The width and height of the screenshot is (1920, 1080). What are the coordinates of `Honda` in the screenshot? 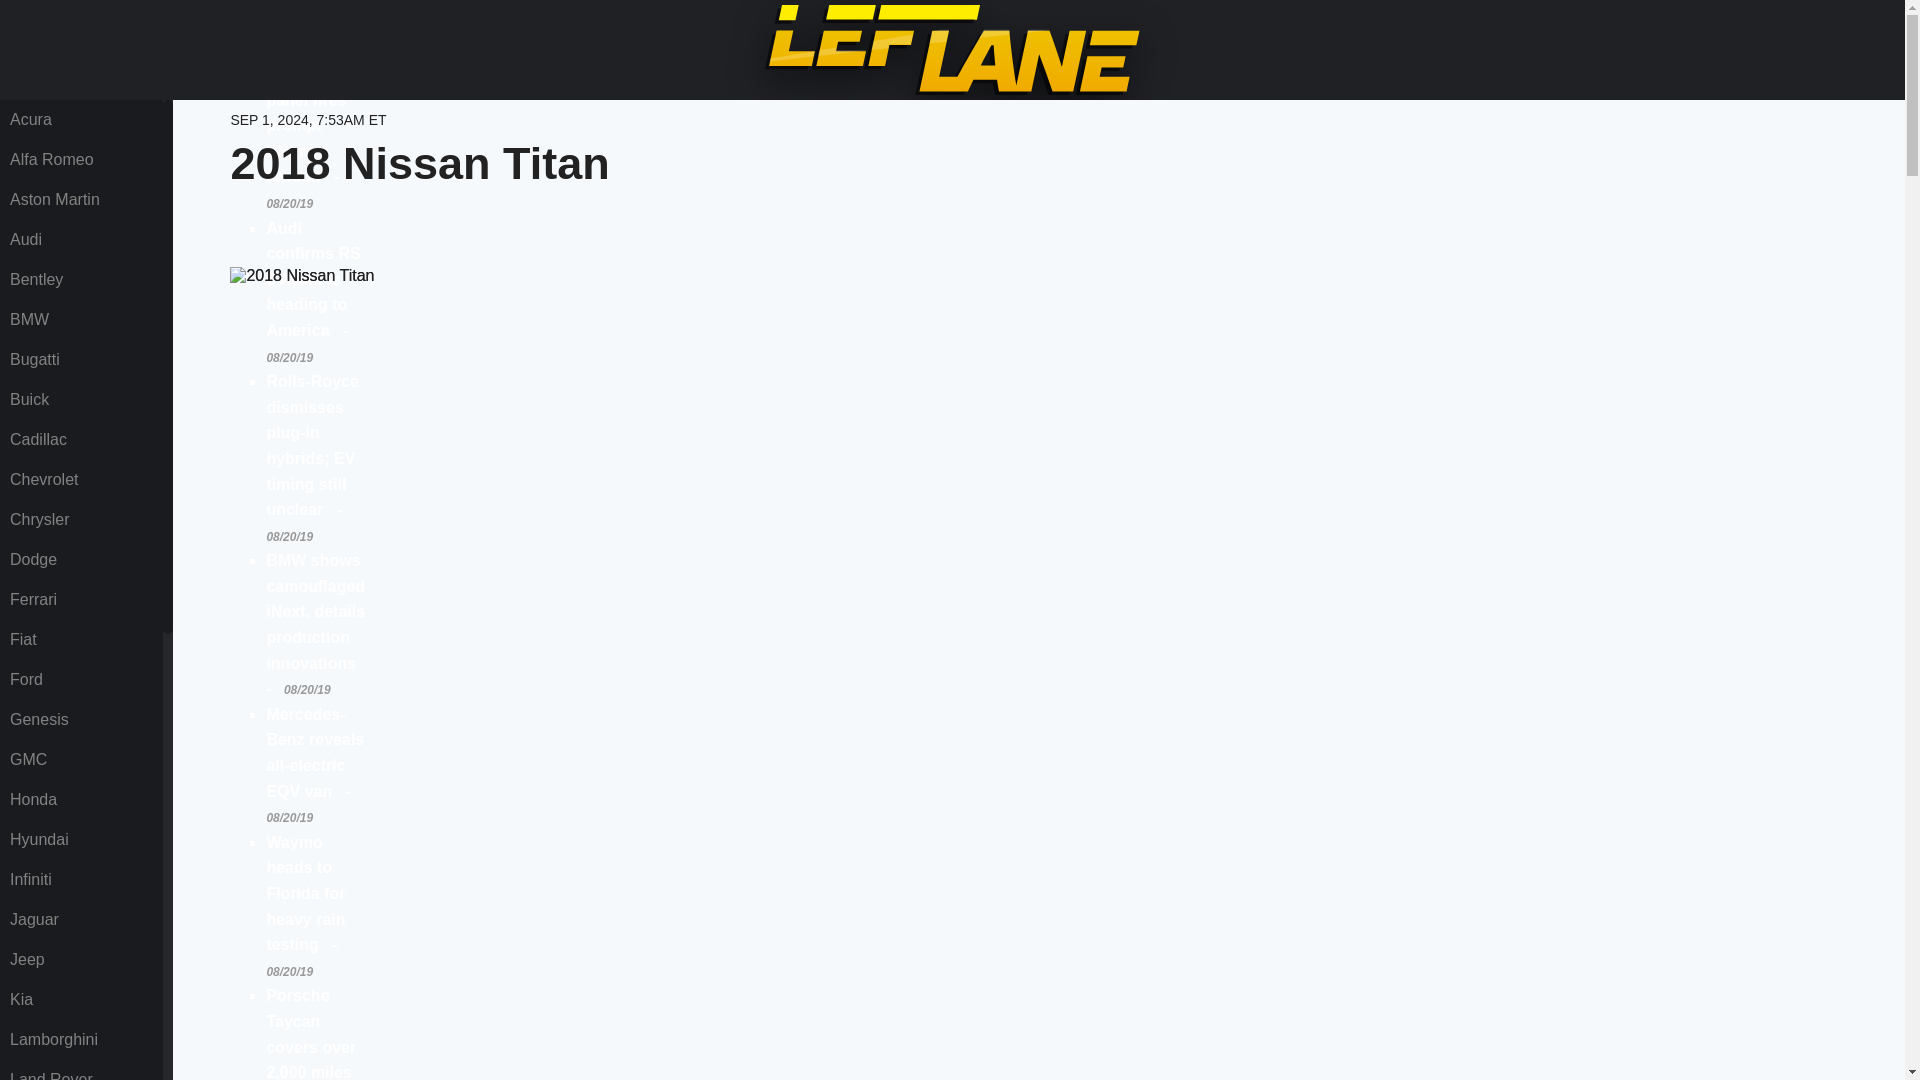 It's located at (81, 799).